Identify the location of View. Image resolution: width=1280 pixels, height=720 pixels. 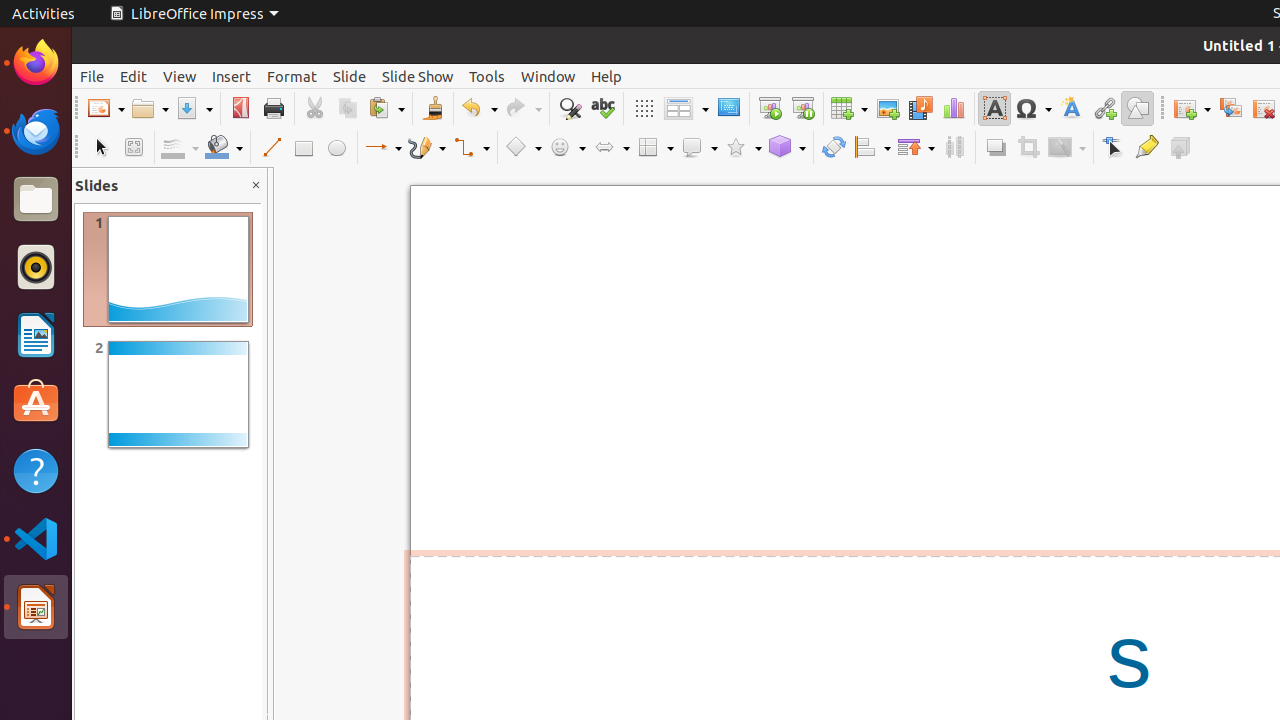
(180, 76).